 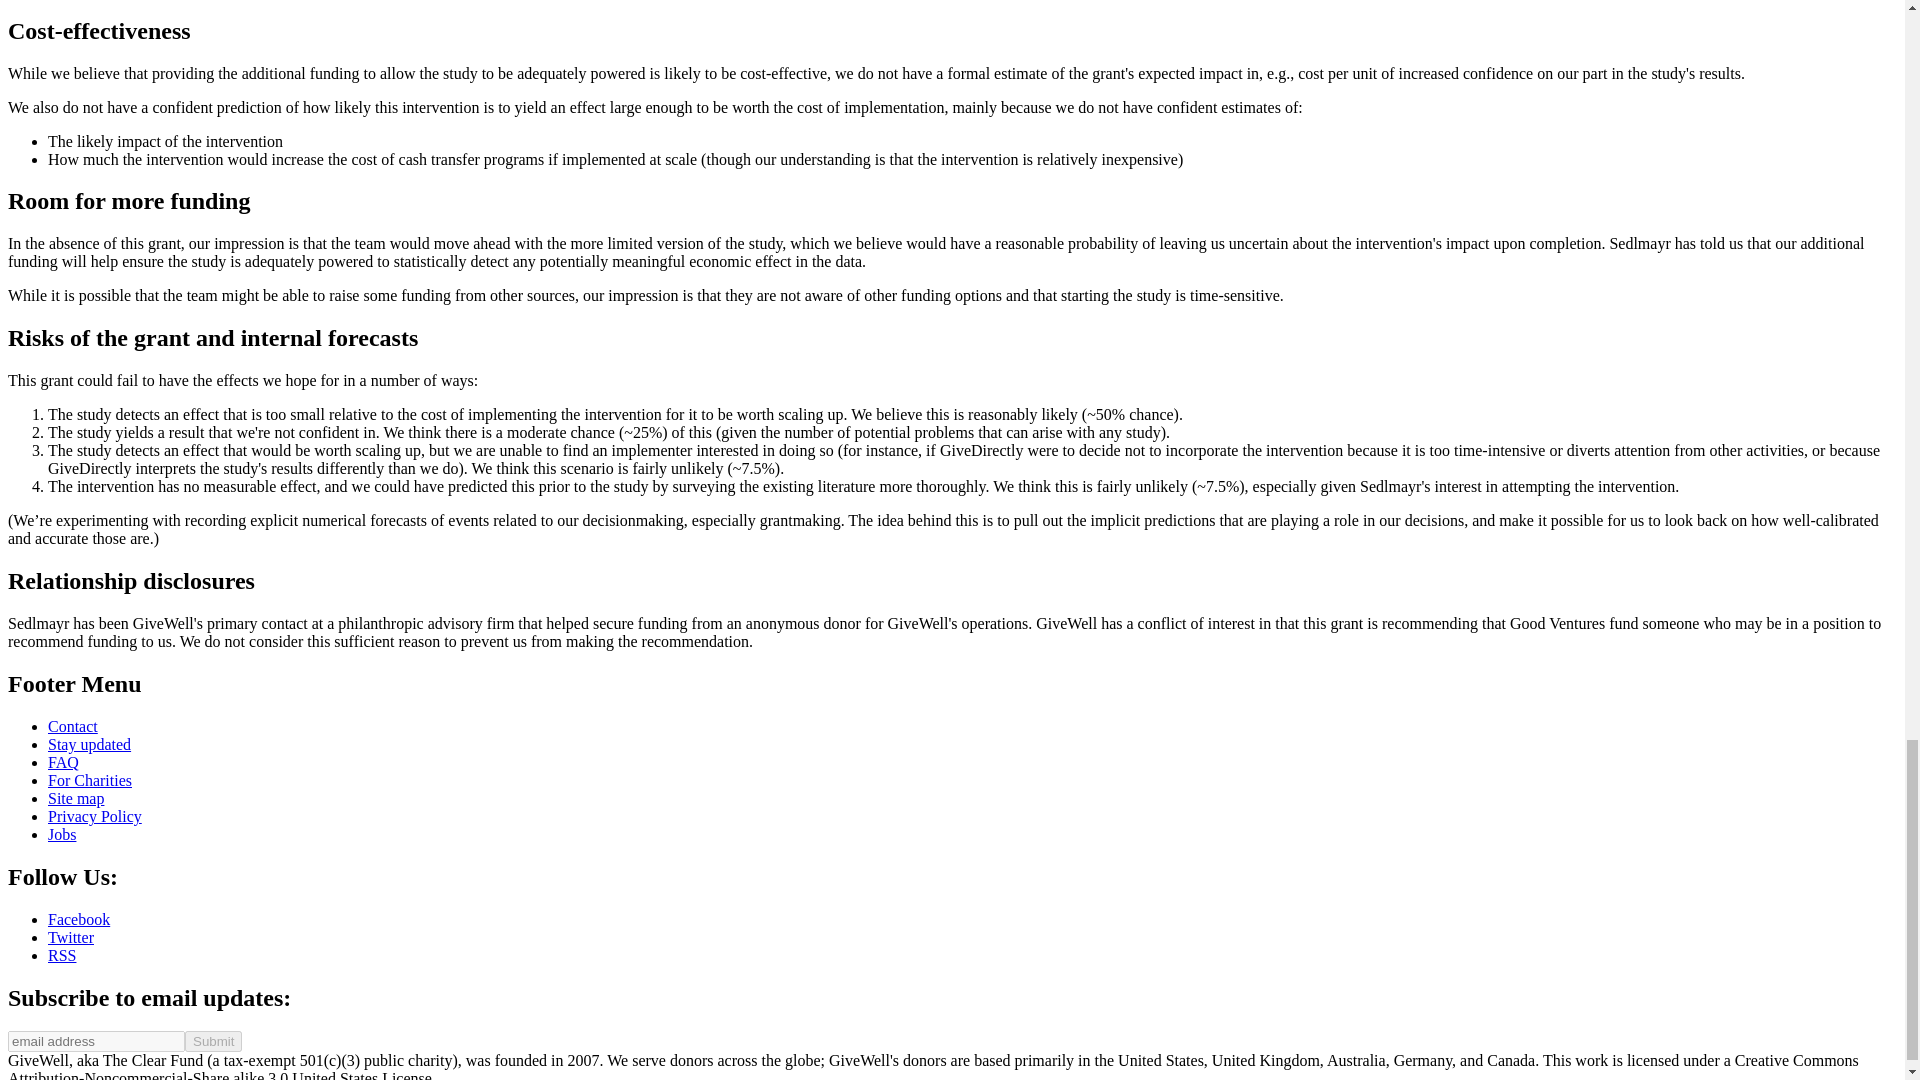 What do you see at coordinates (212, 1041) in the screenshot?
I see `Submit` at bounding box center [212, 1041].